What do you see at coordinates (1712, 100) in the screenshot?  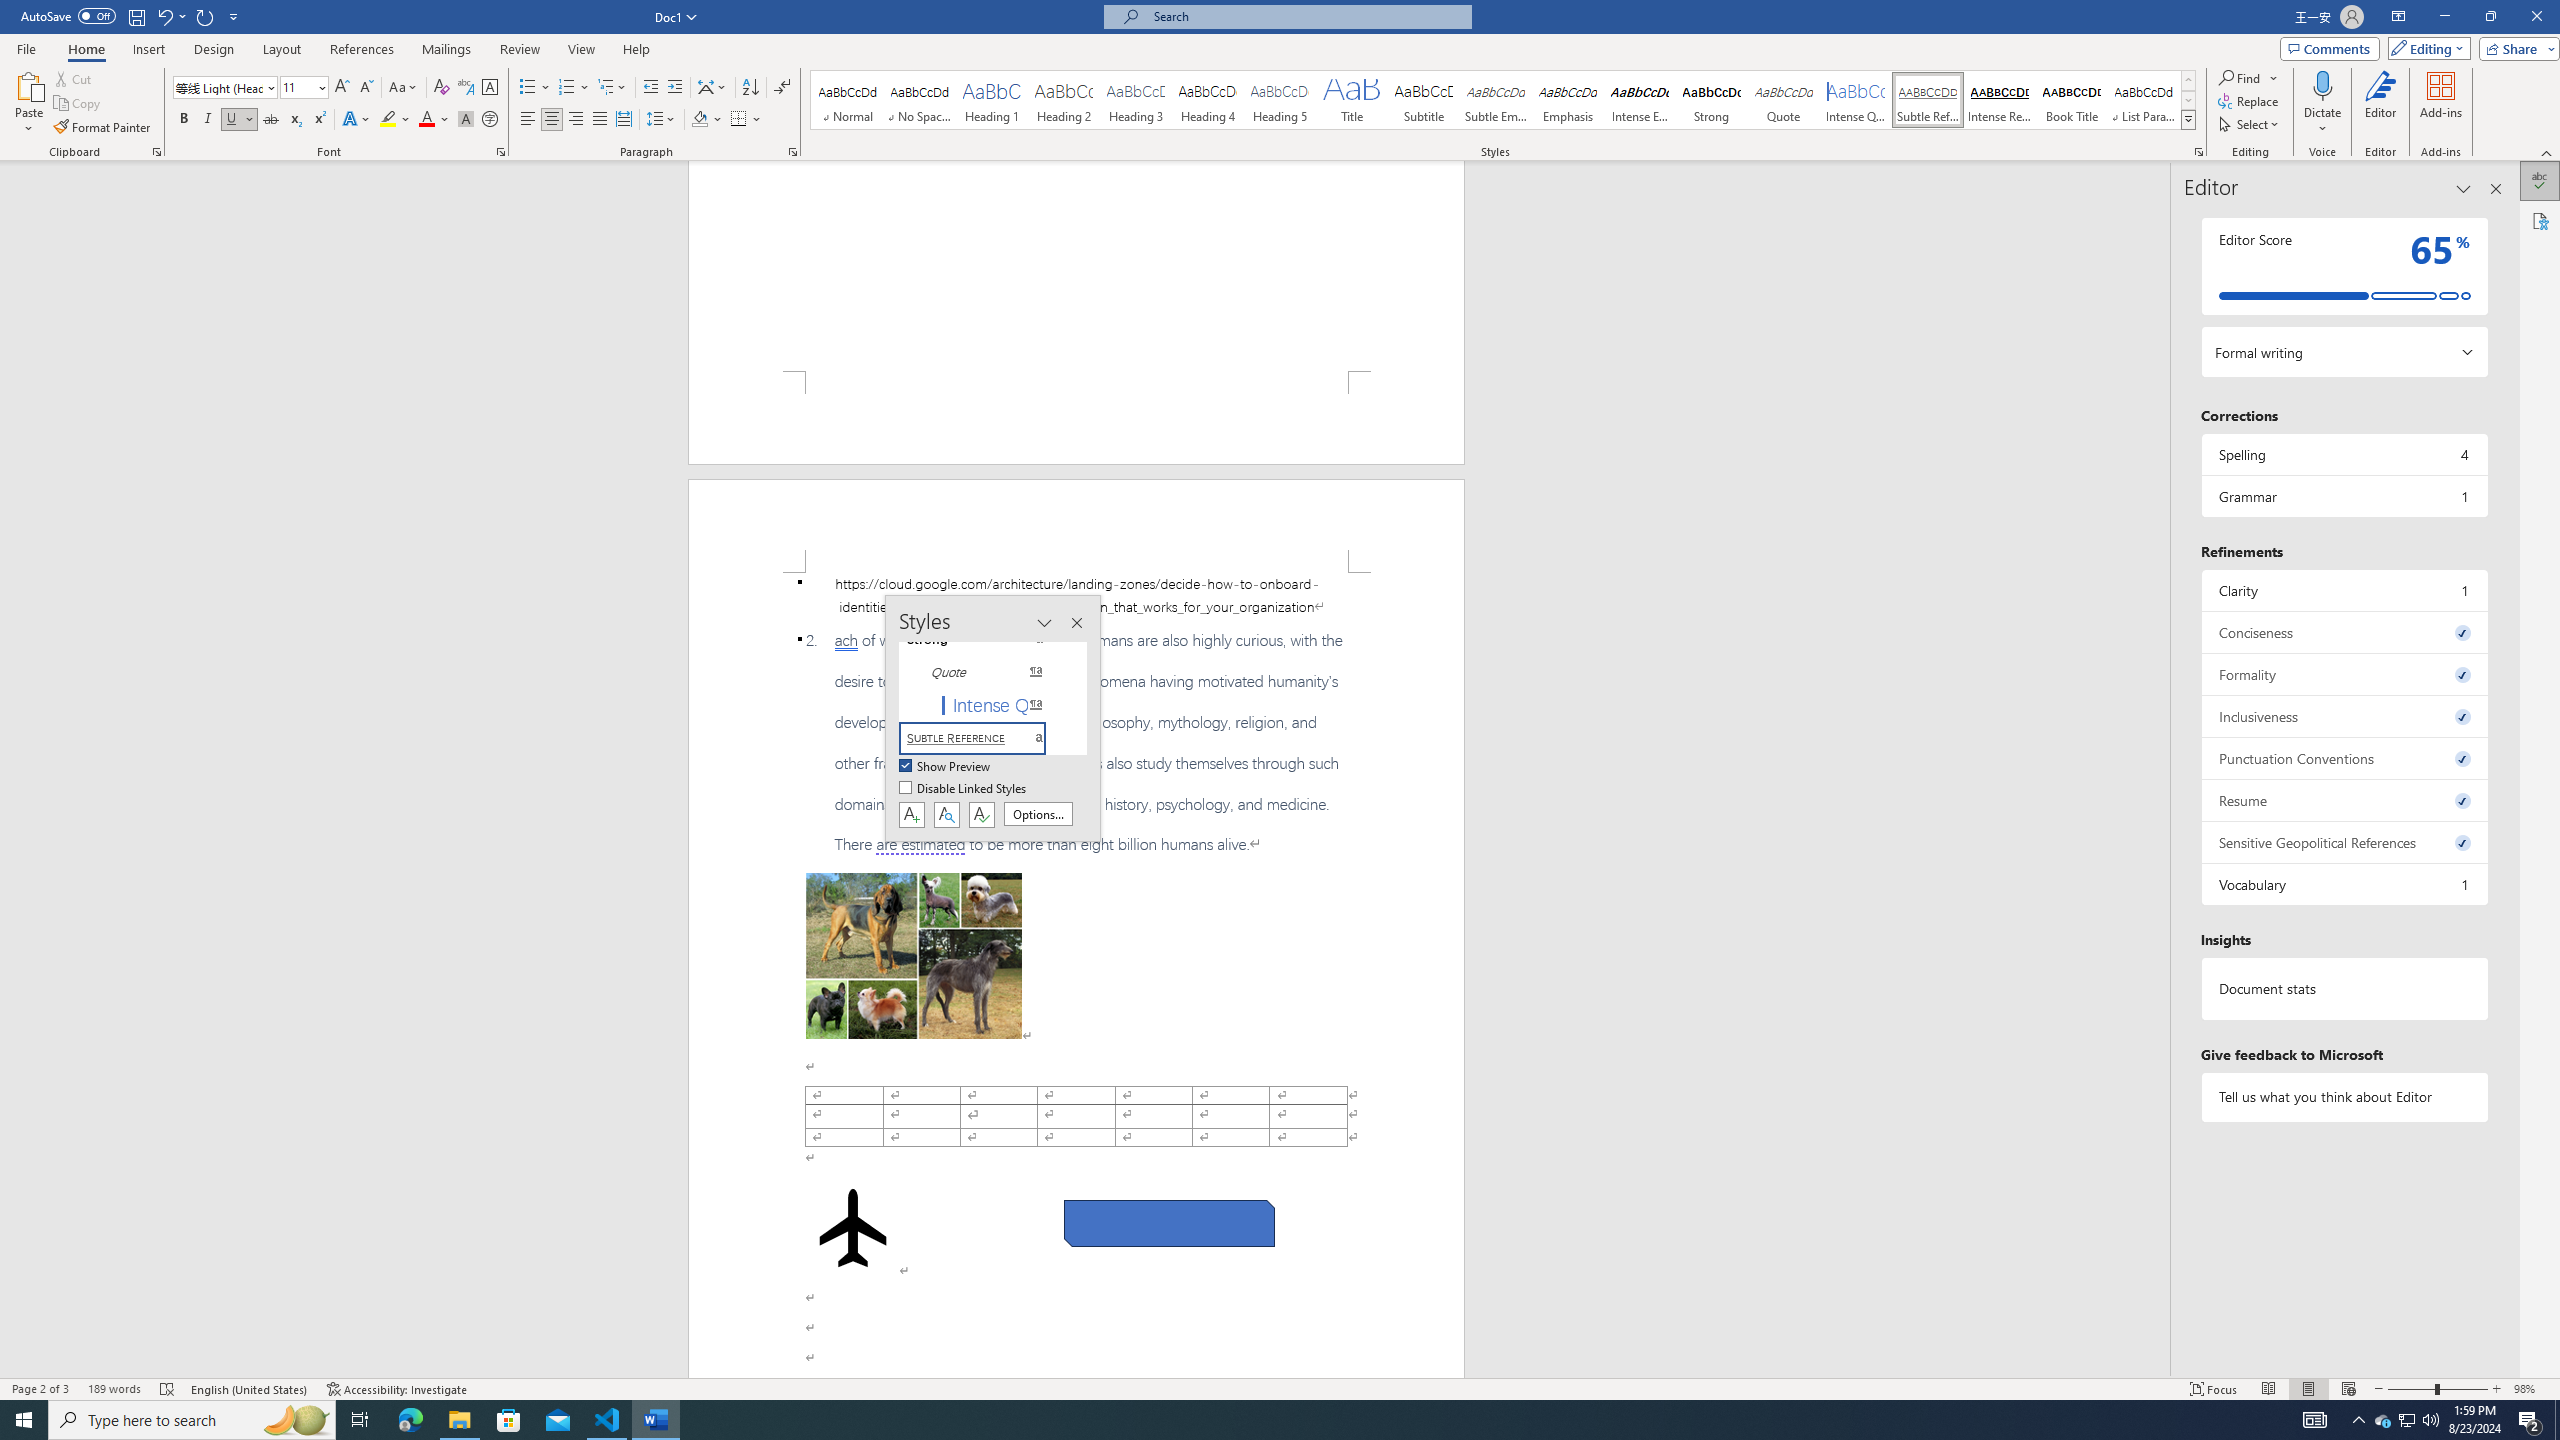 I see `Strong` at bounding box center [1712, 100].